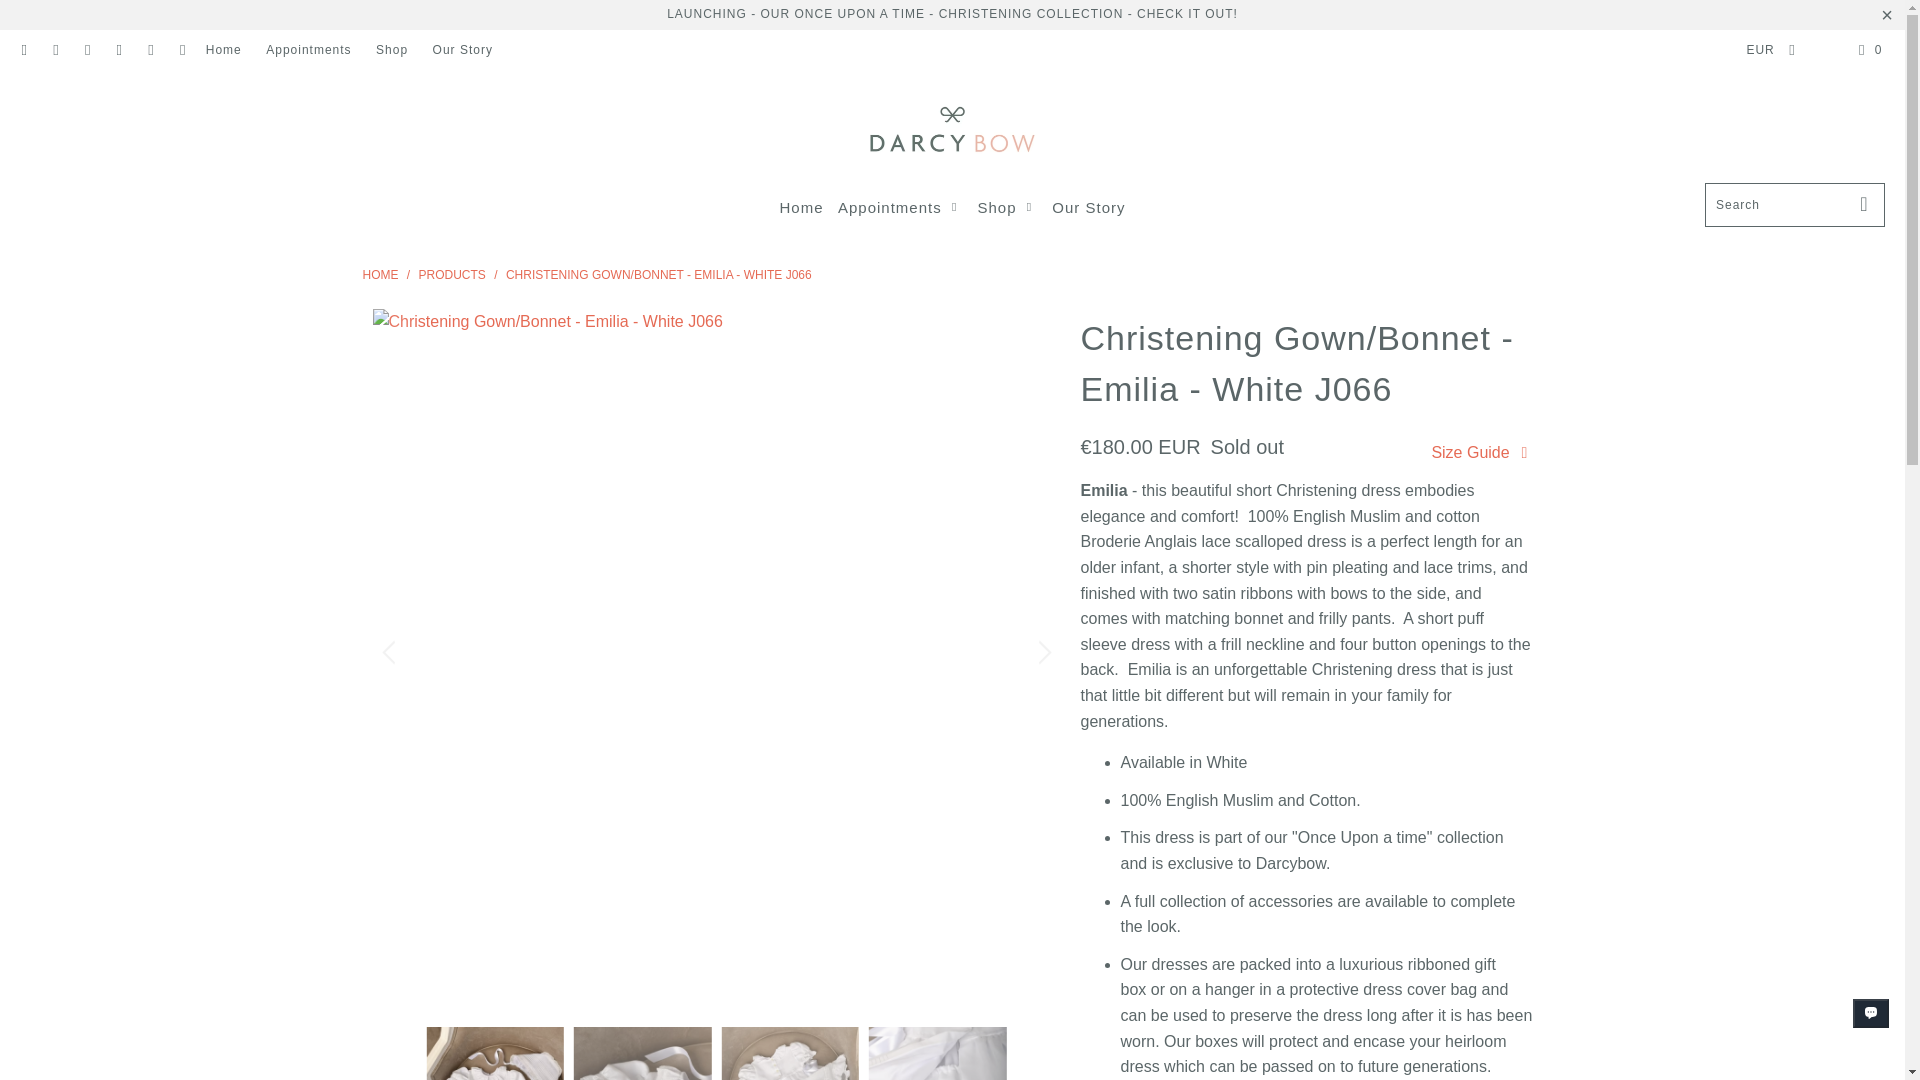 This screenshot has width=1920, height=1080. What do you see at coordinates (24, 50) in the screenshot?
I see `Darcybow on Twitter` at bounding box center [24, 50].